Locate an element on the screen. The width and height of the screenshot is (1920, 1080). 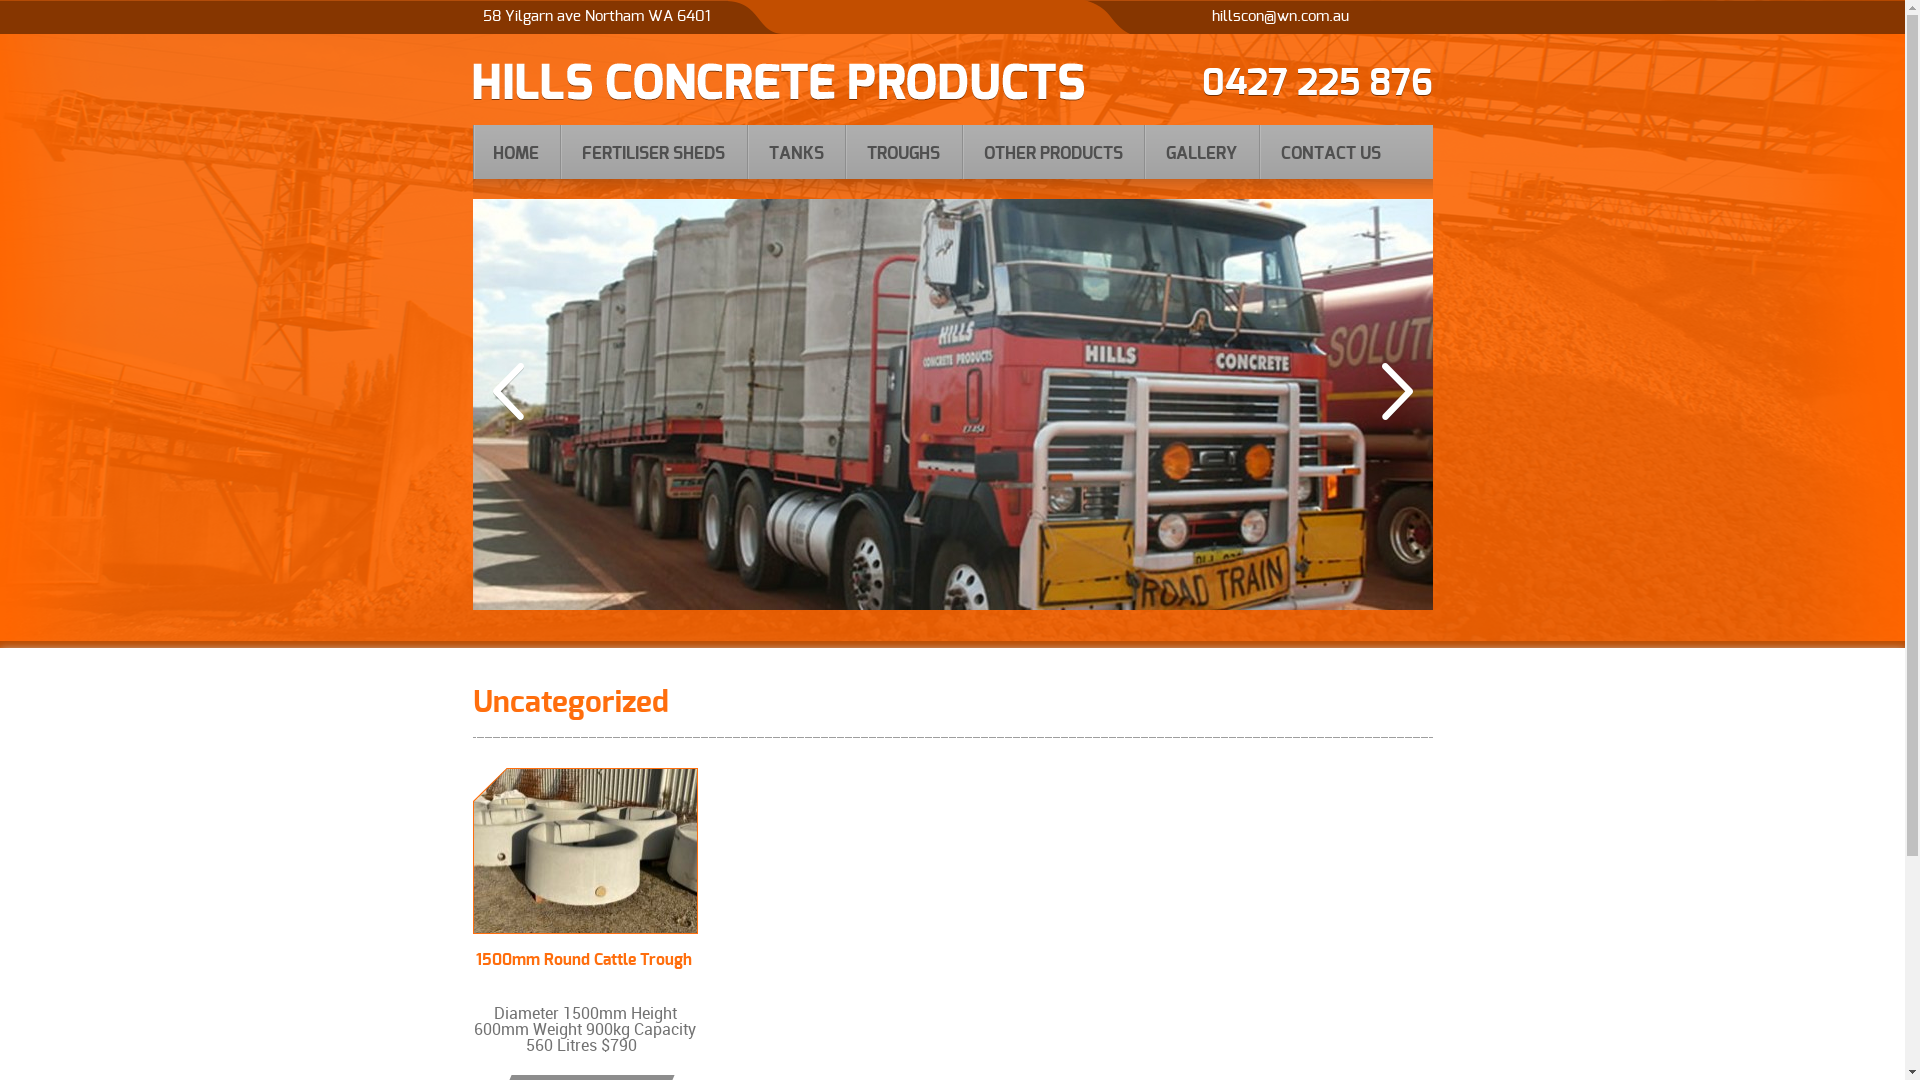
CONTACT US is located at coordinates (1331, 152).